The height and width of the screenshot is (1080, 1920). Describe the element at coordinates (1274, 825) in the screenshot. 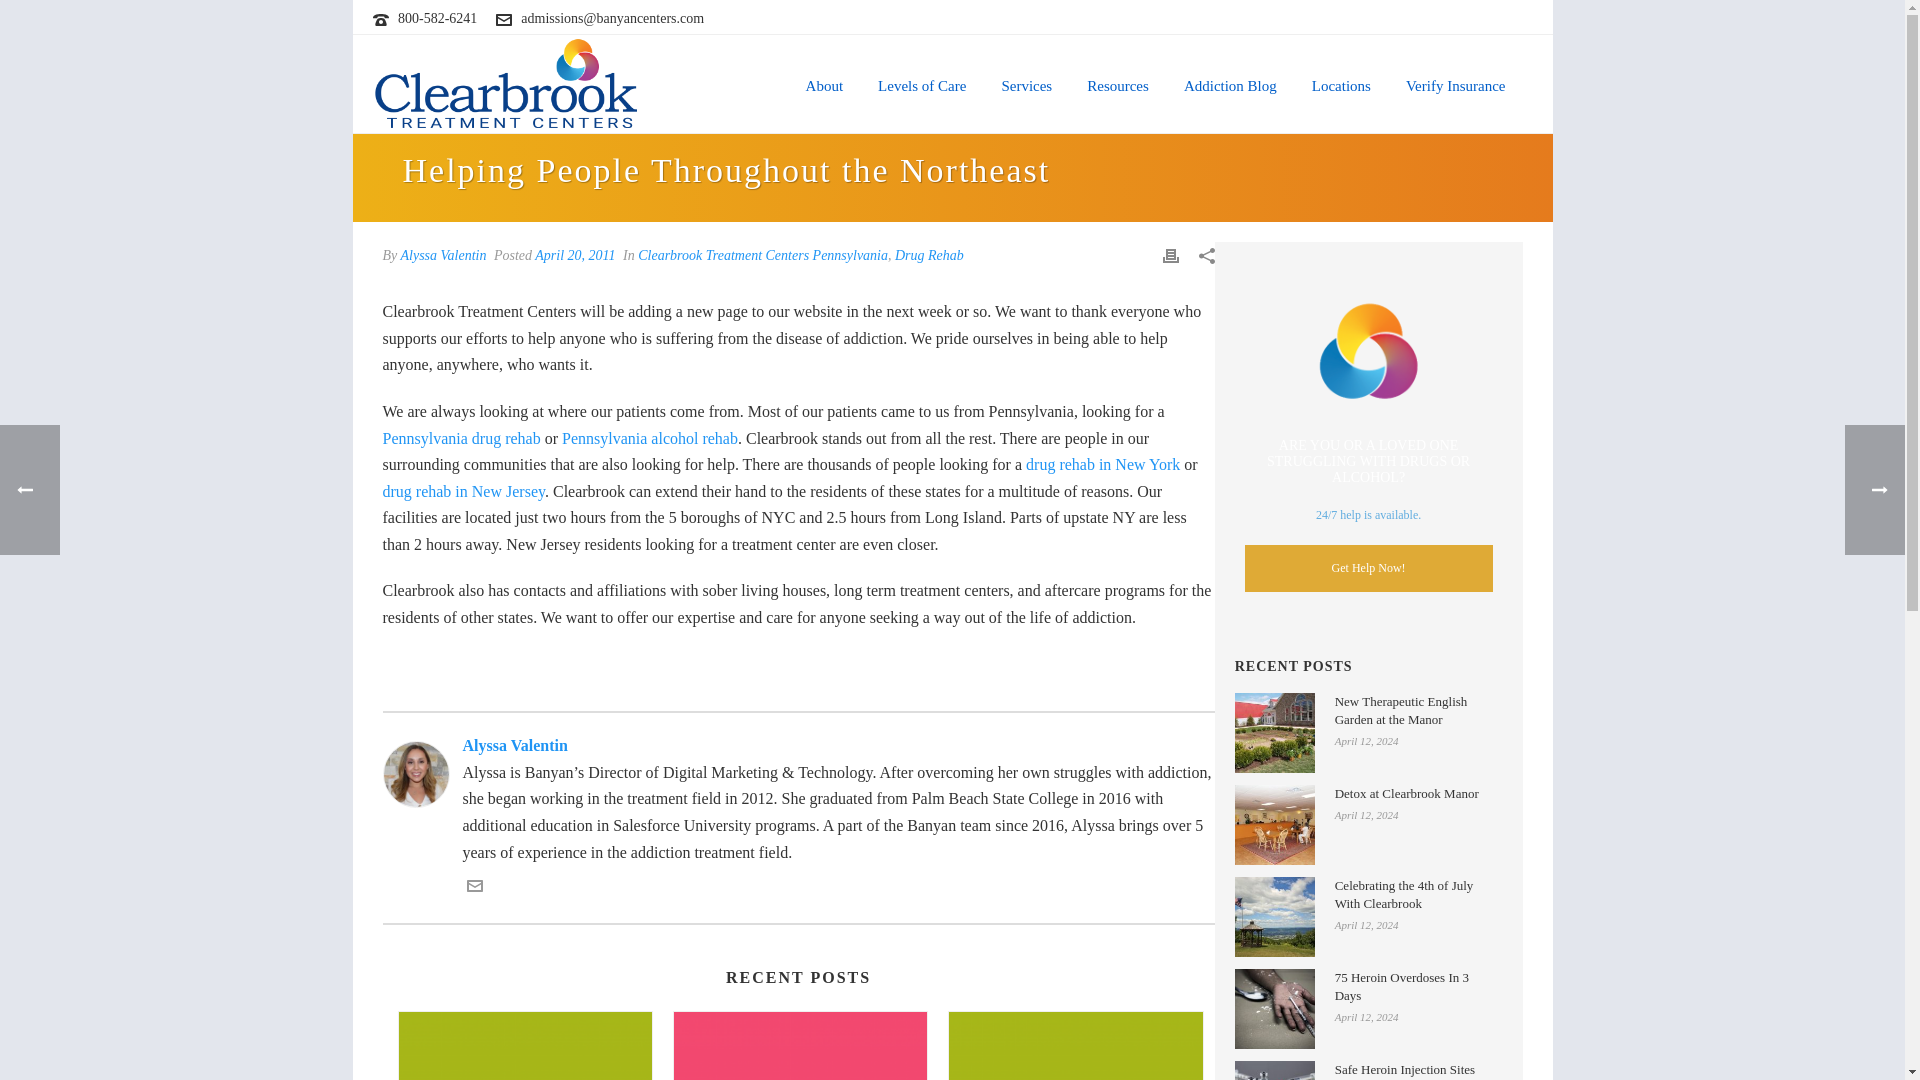

I see `Detox at Clearbrook Manor` at that location.